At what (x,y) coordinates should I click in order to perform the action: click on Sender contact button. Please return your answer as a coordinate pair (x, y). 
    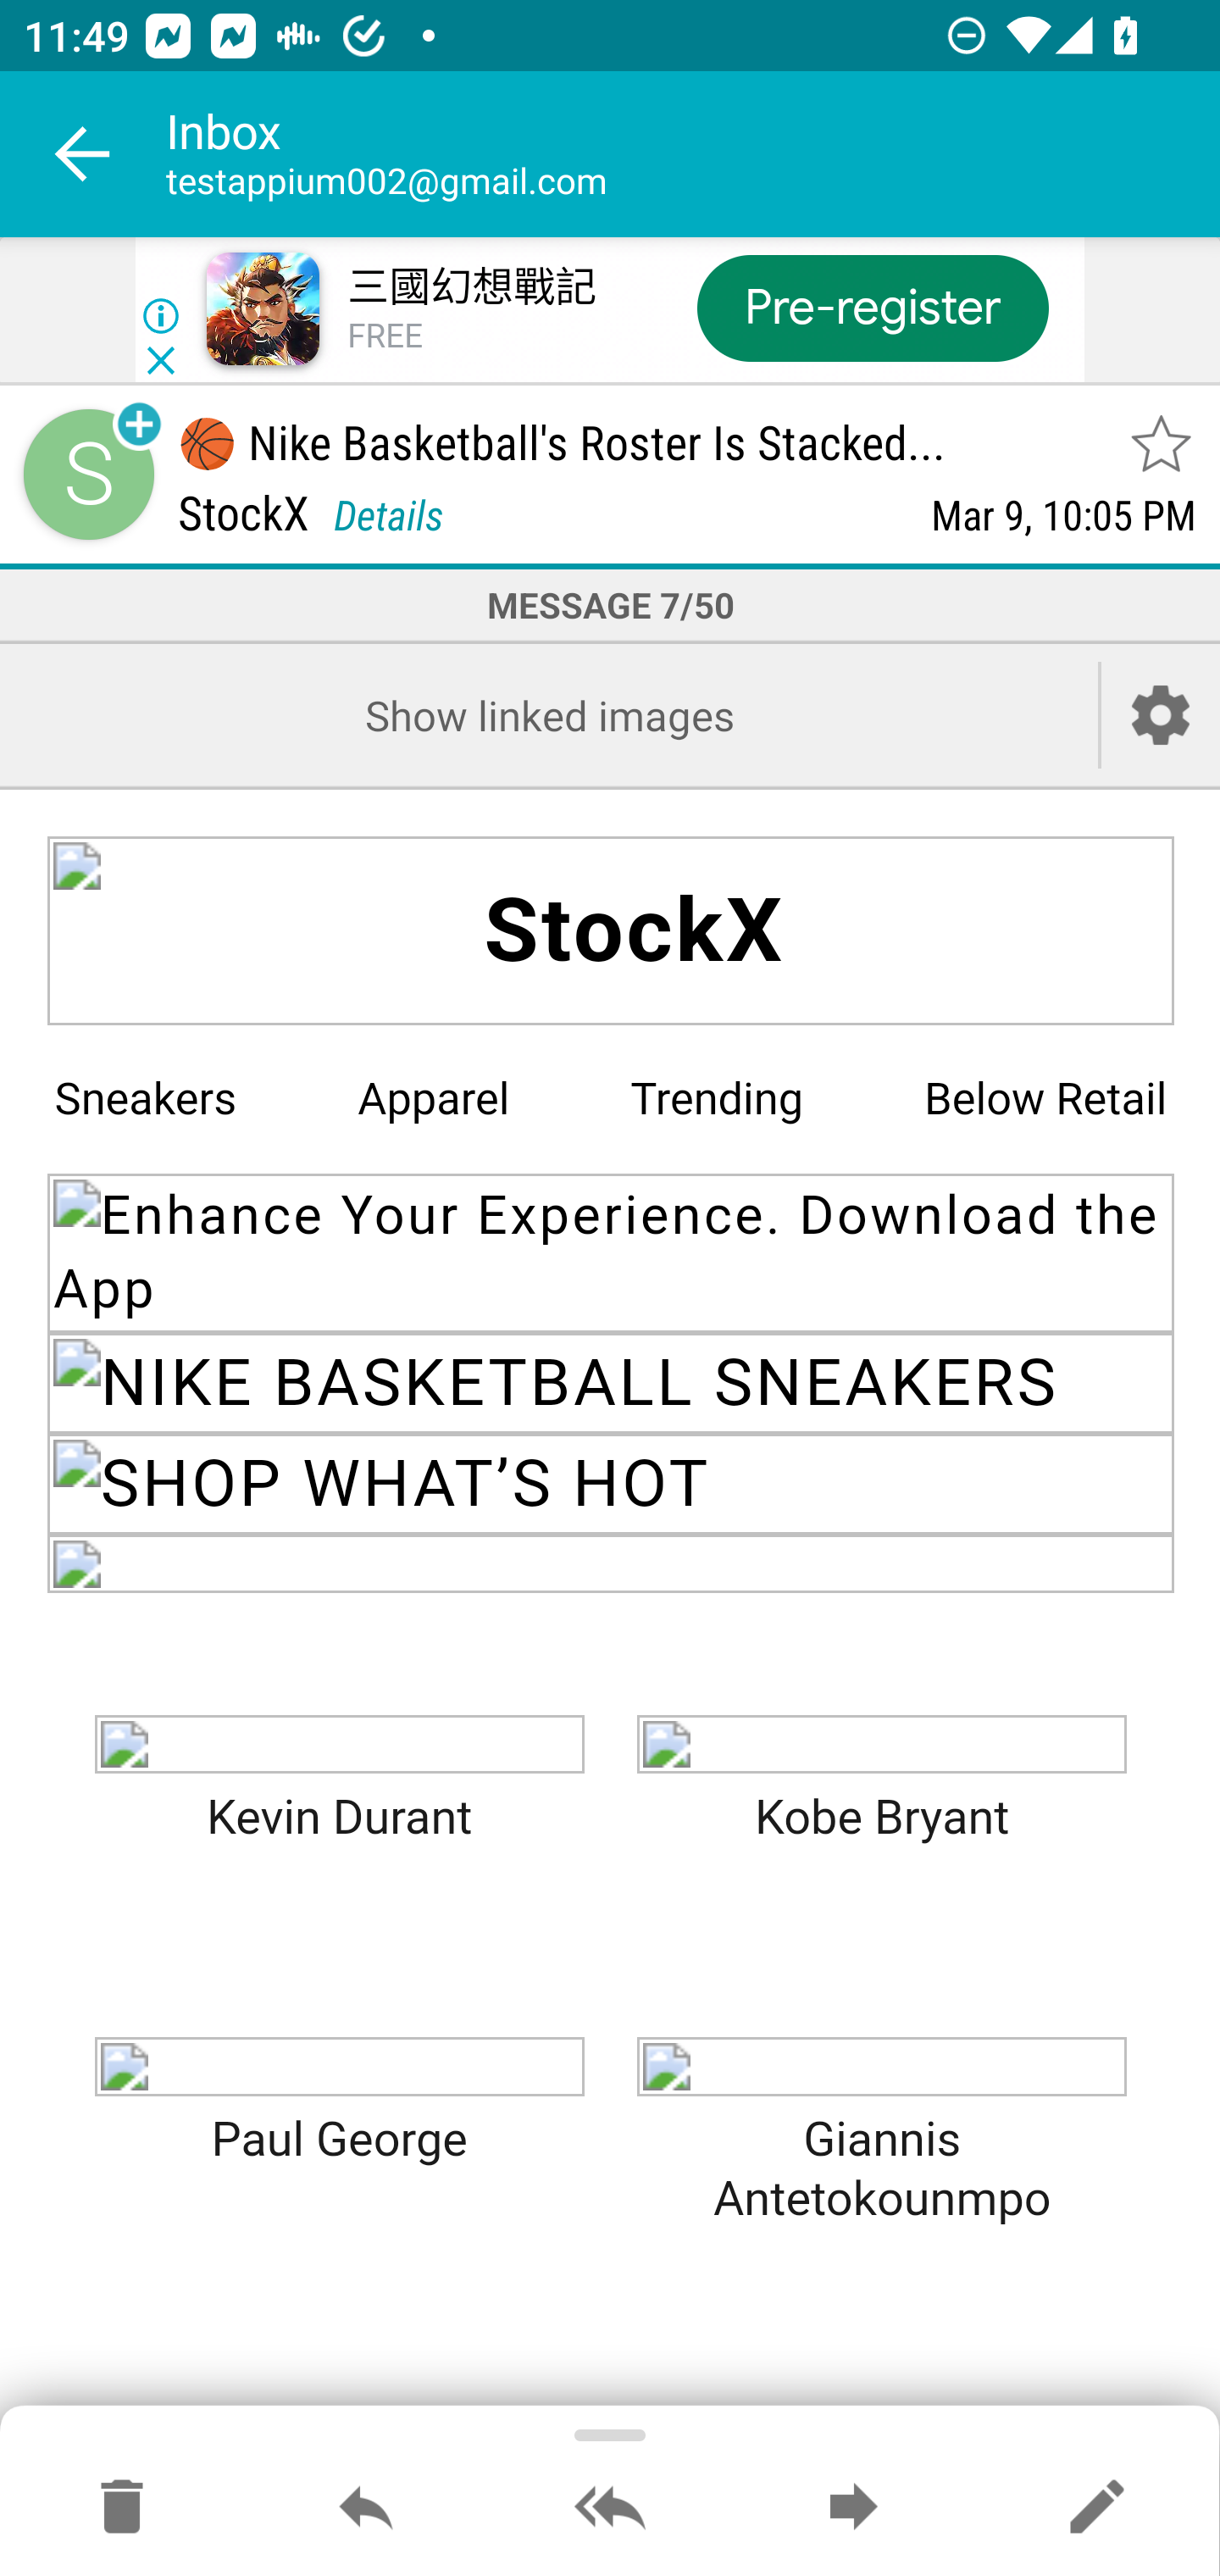
    Looking at the image, I should click on (88, 475).